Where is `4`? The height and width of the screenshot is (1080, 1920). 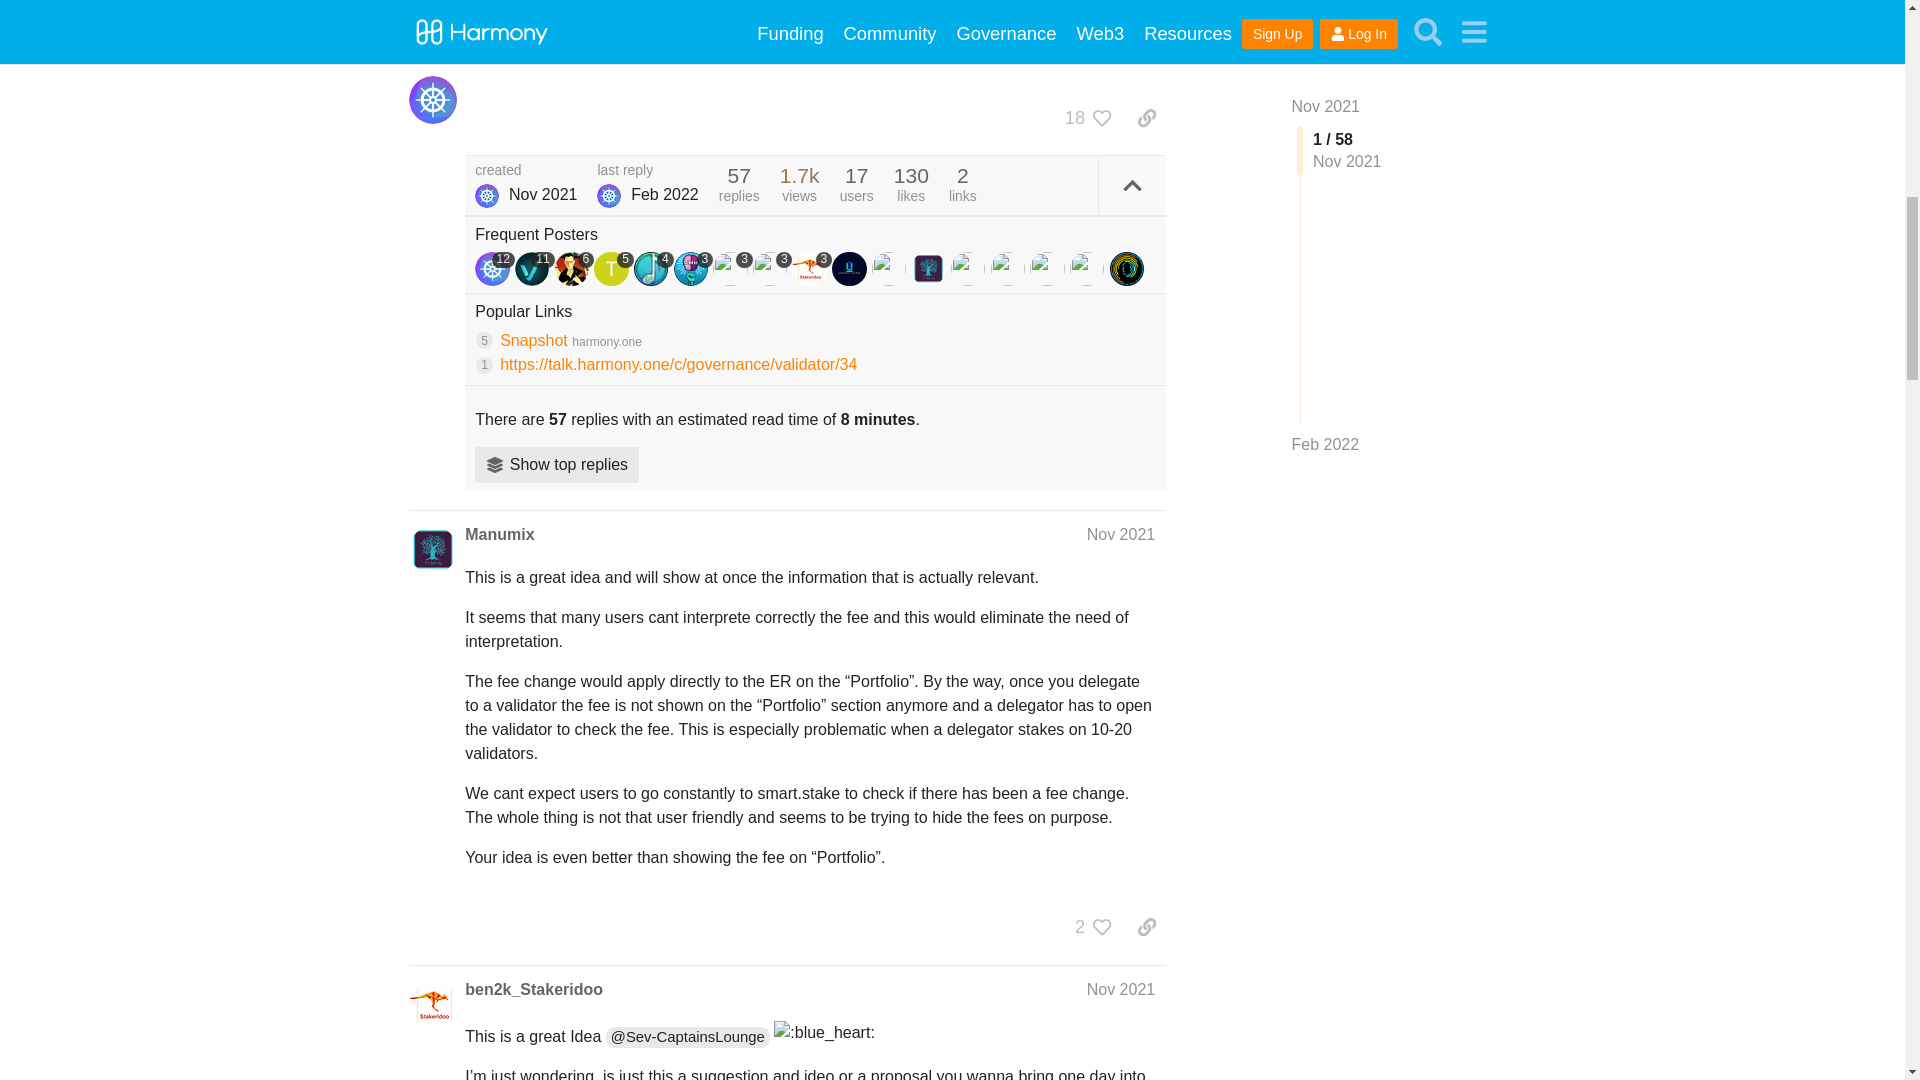 4 is located at coordinates (653, 268).